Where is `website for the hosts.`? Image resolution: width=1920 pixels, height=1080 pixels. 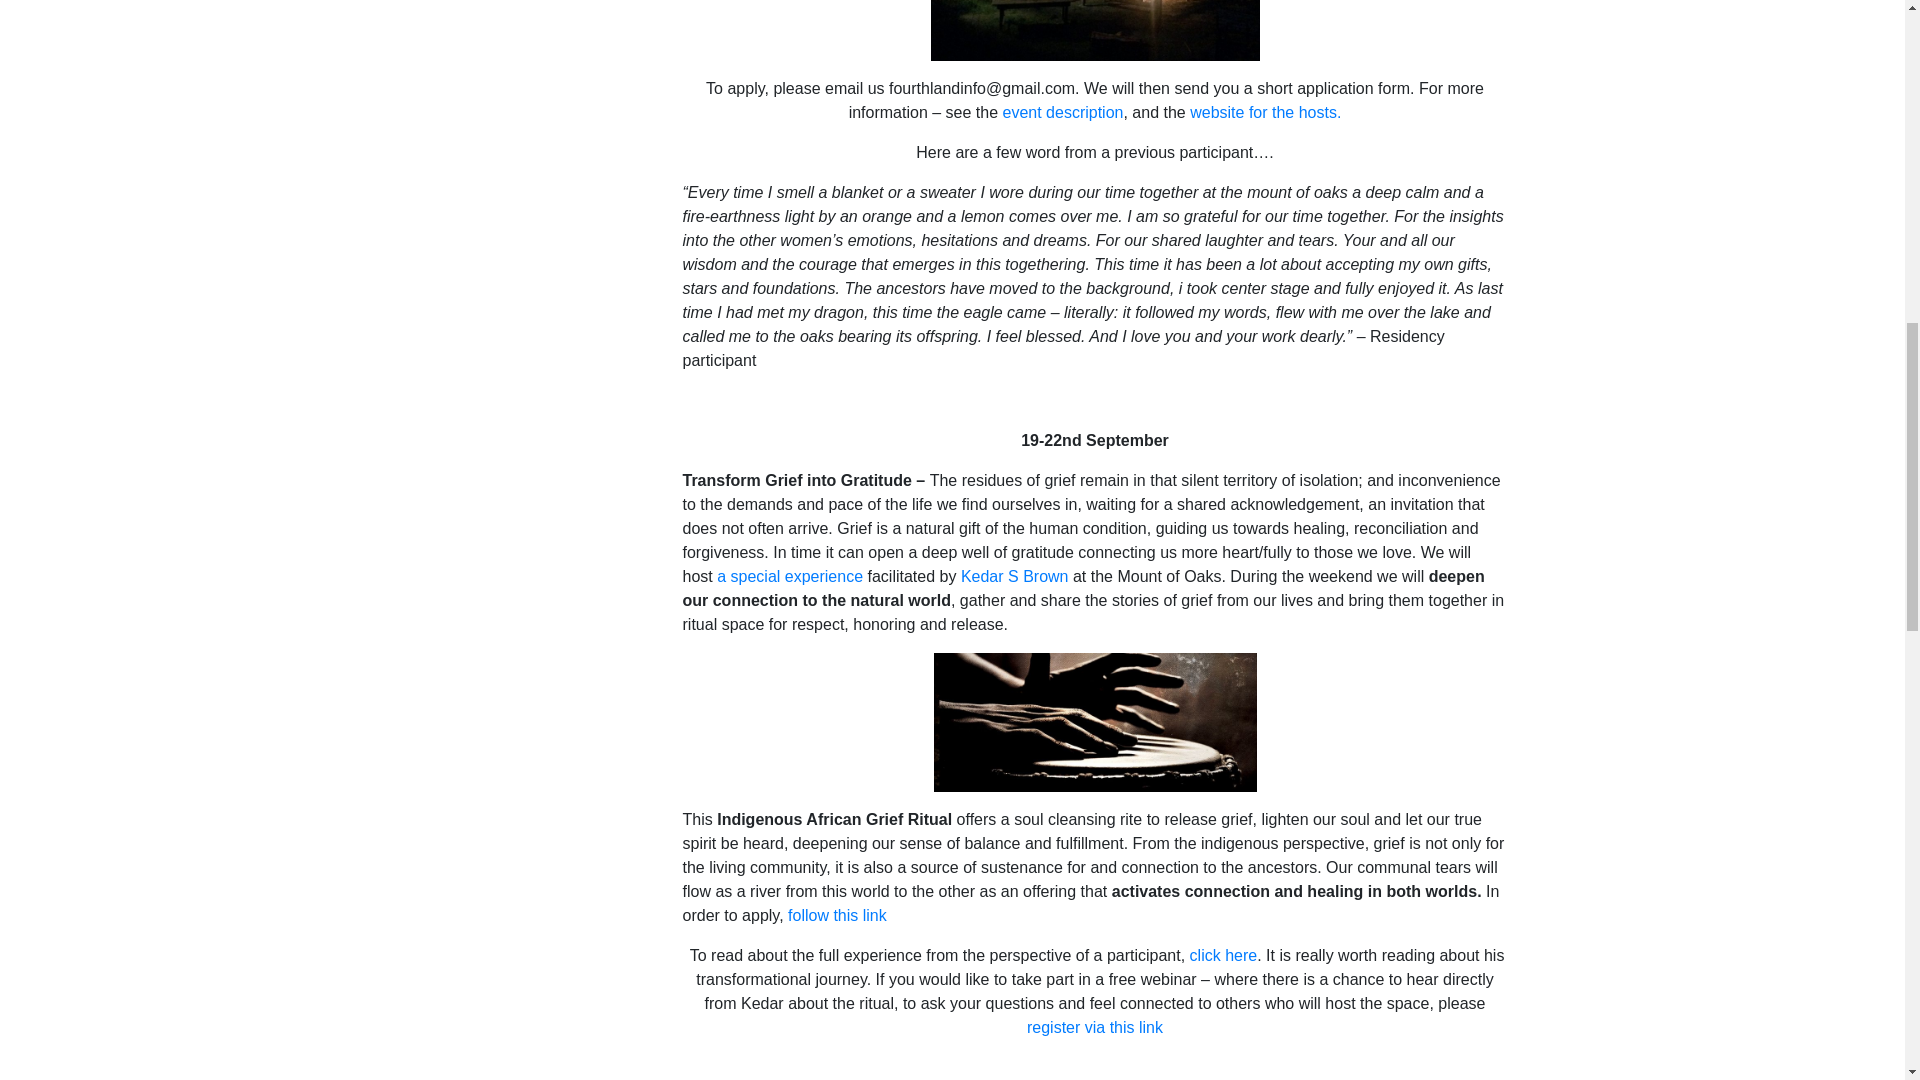 website for the hosts. is located at coordinates (1265, 112).